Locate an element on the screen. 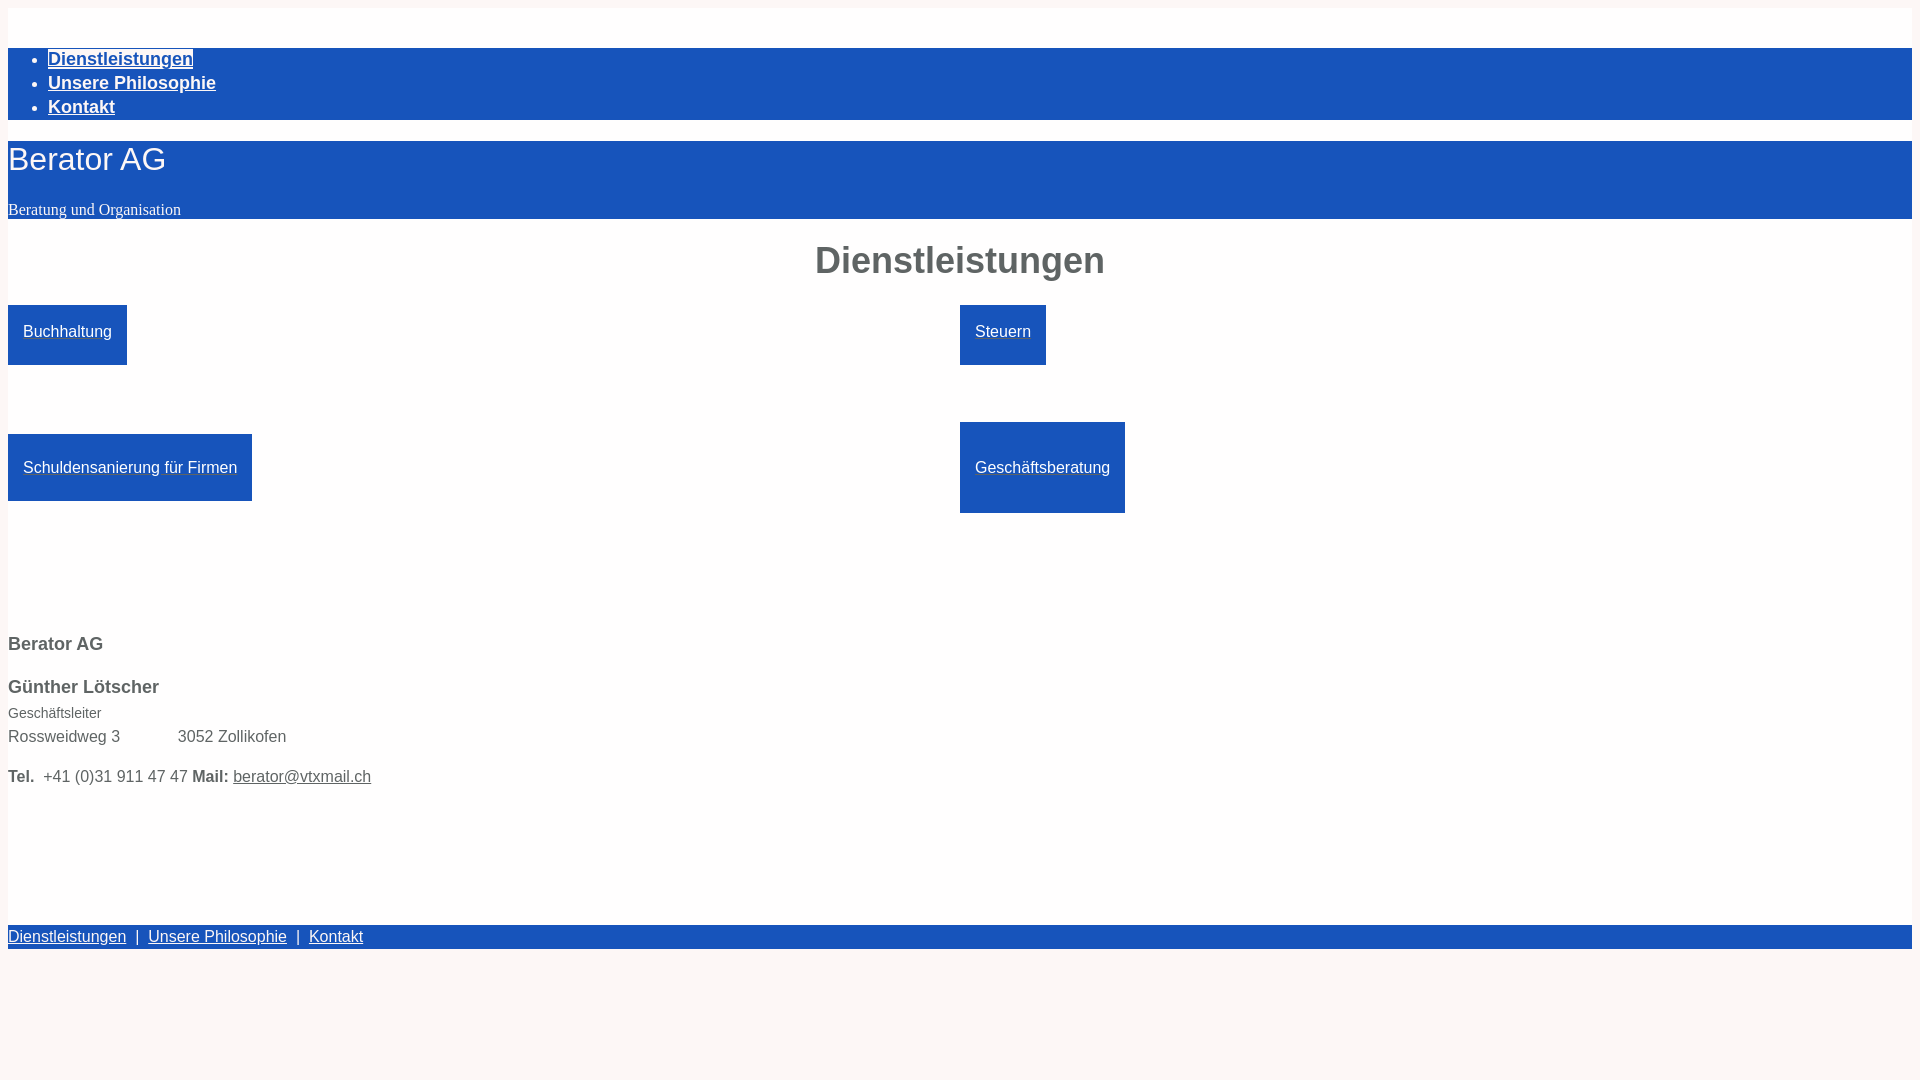 The height and width of the screenshot is (1080, 1920). Dienstleistungen is located at coordinates (67, 936).